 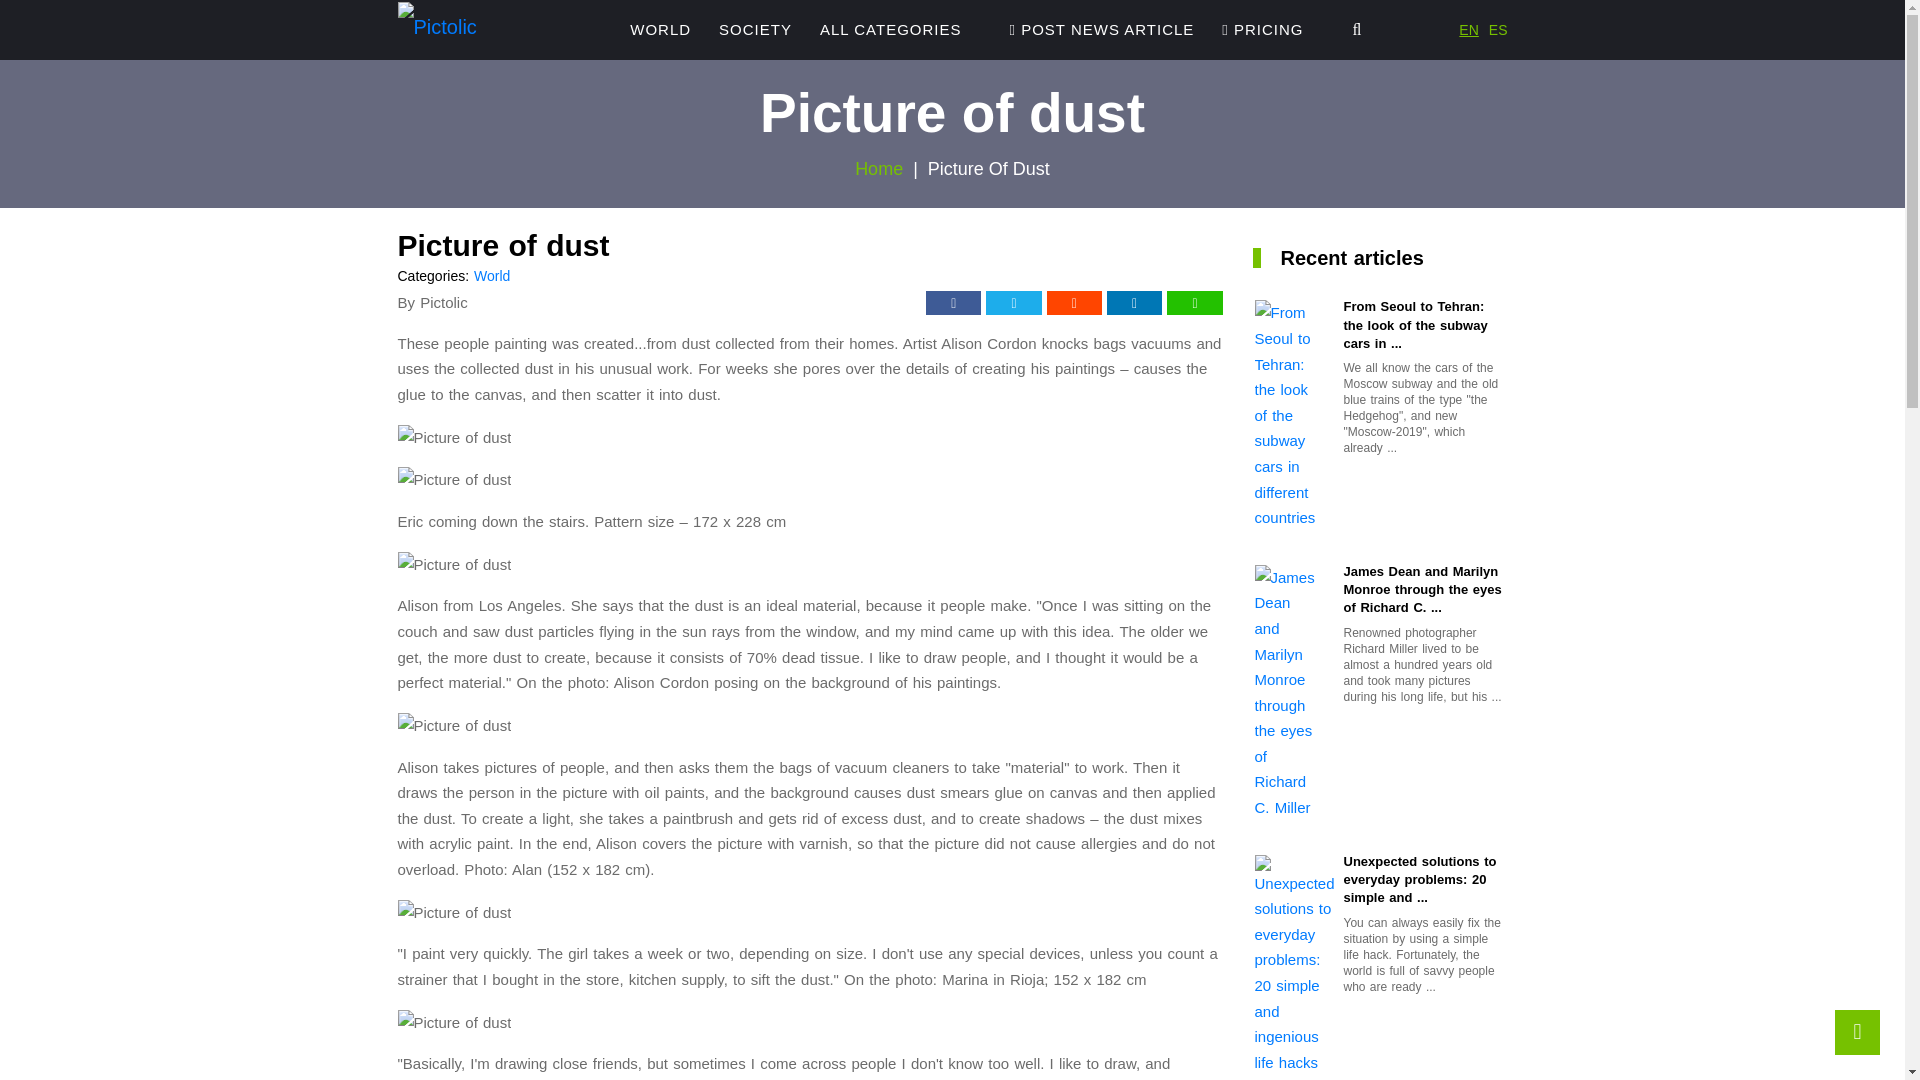 I want to click on Society, so click(x=755, y=30).